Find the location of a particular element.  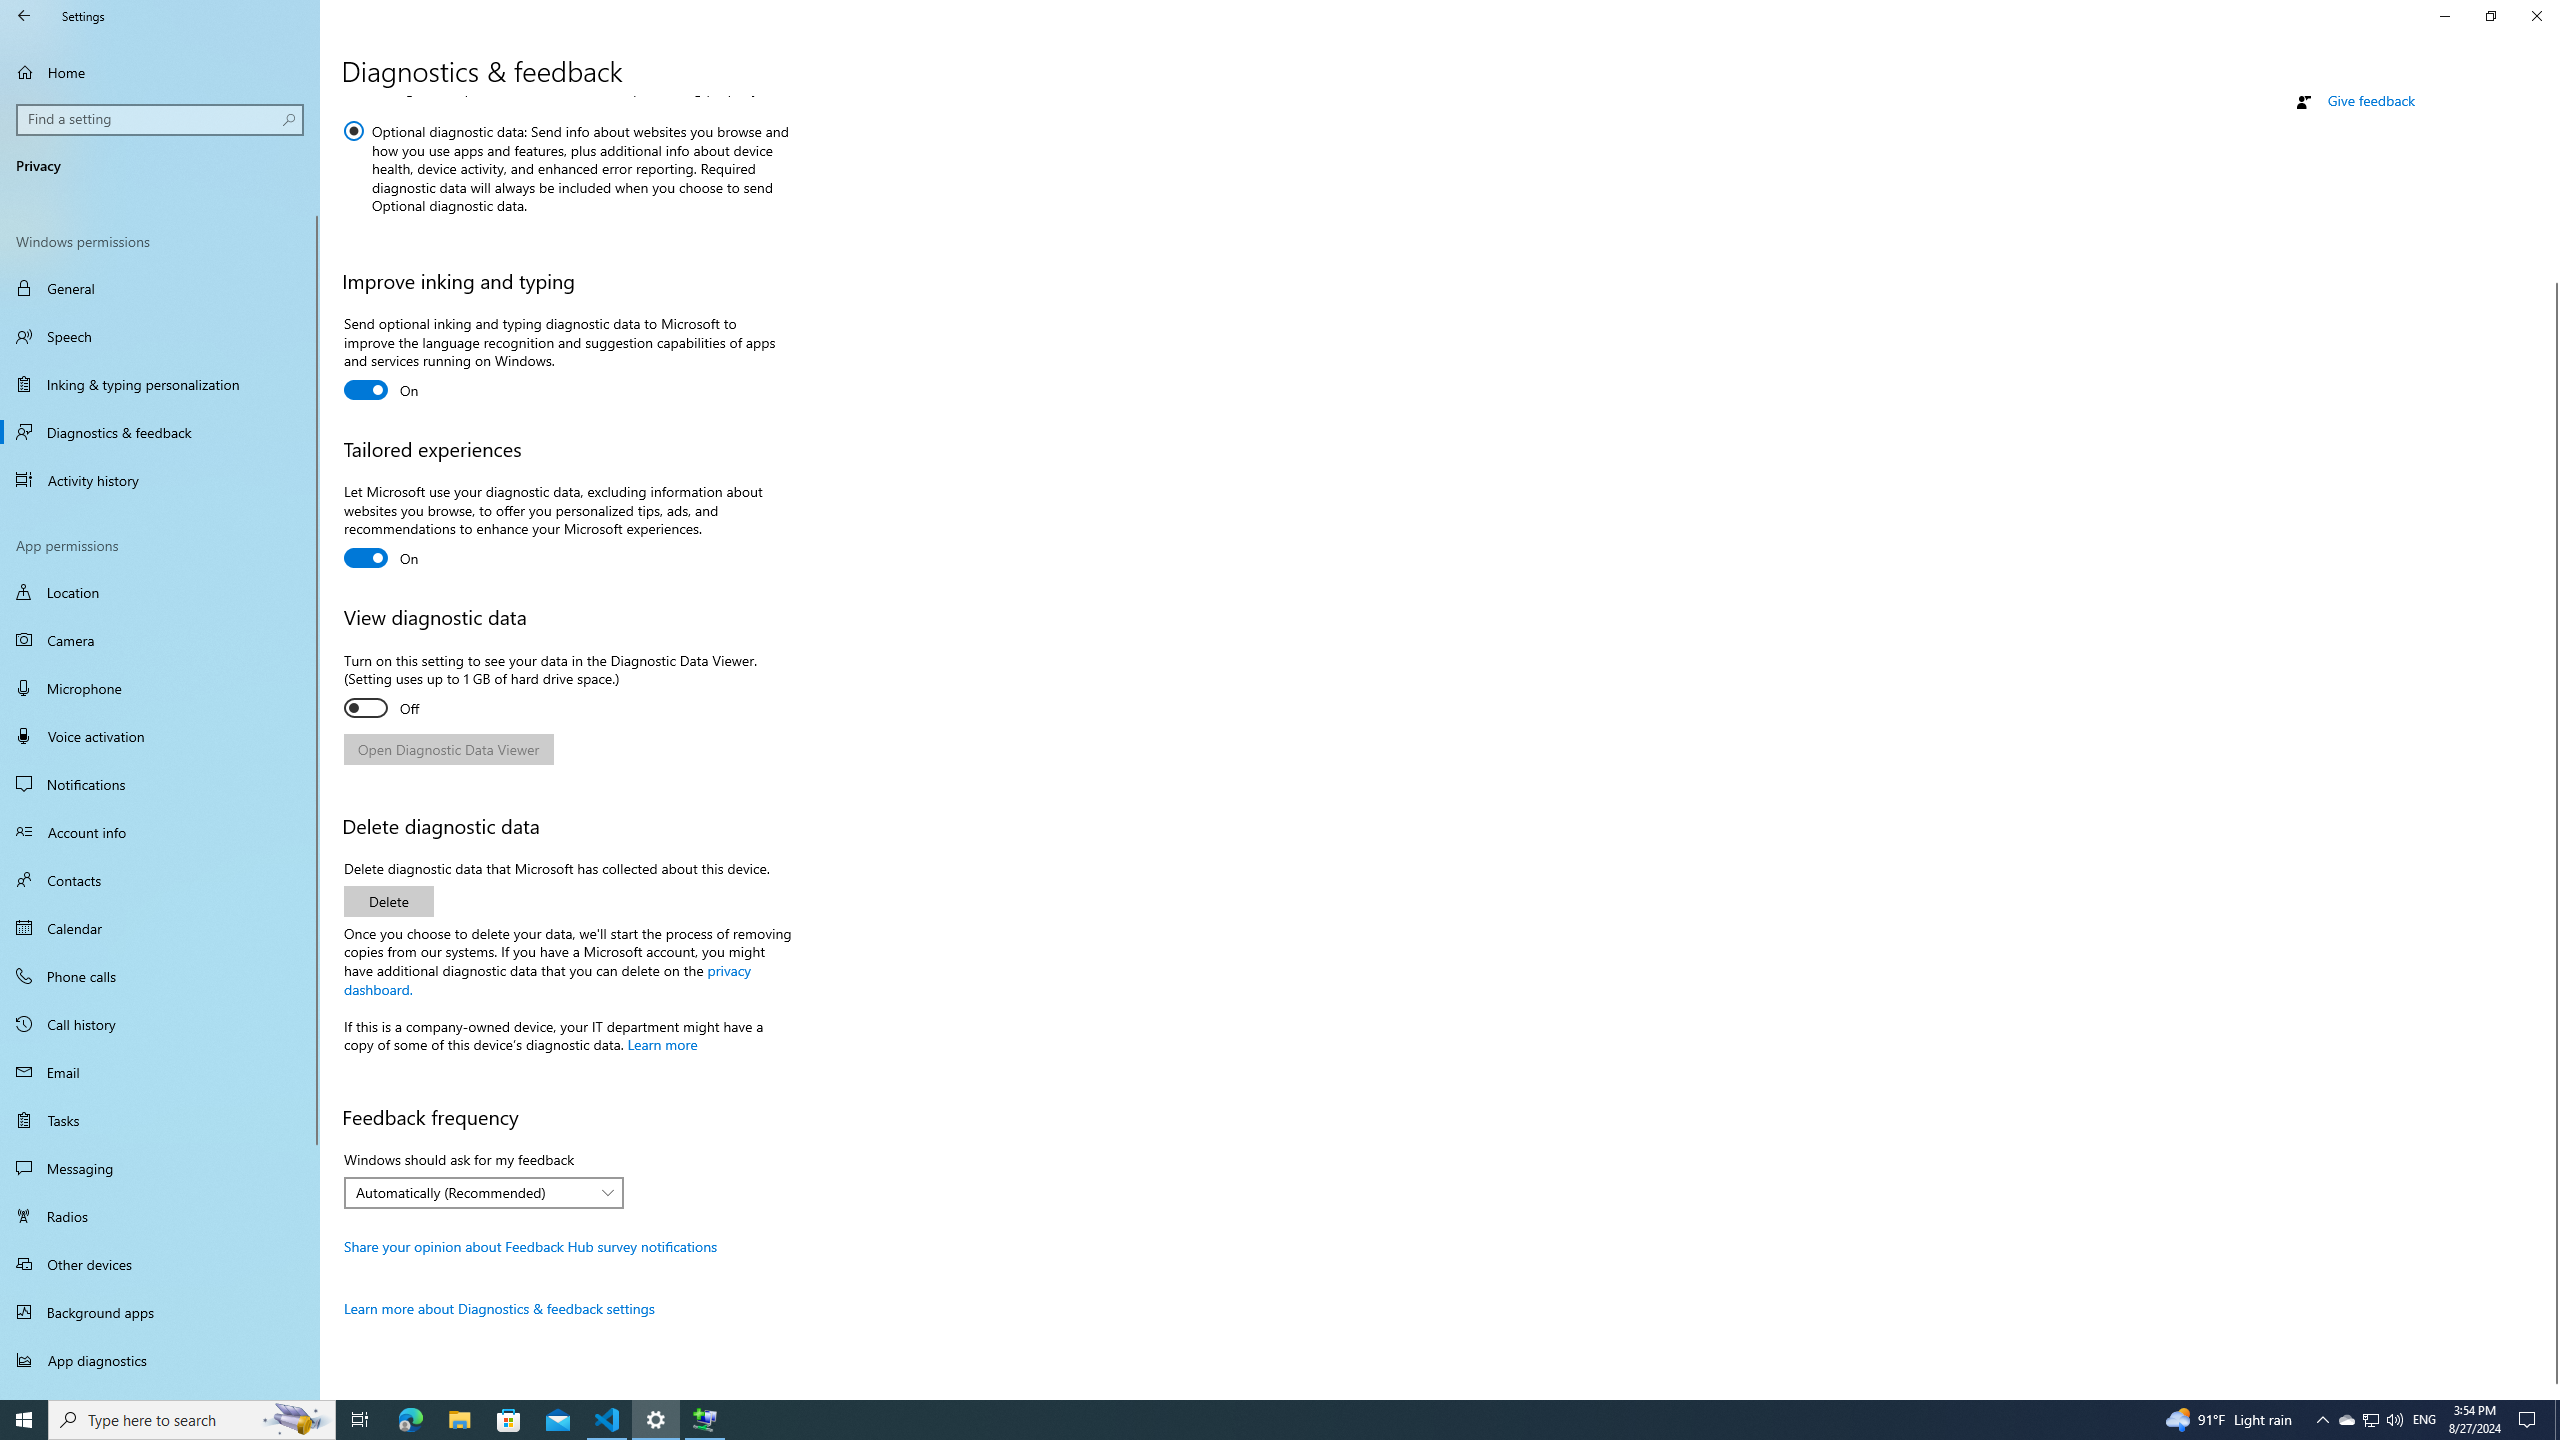

Speech is located at coordinates (160, 336).